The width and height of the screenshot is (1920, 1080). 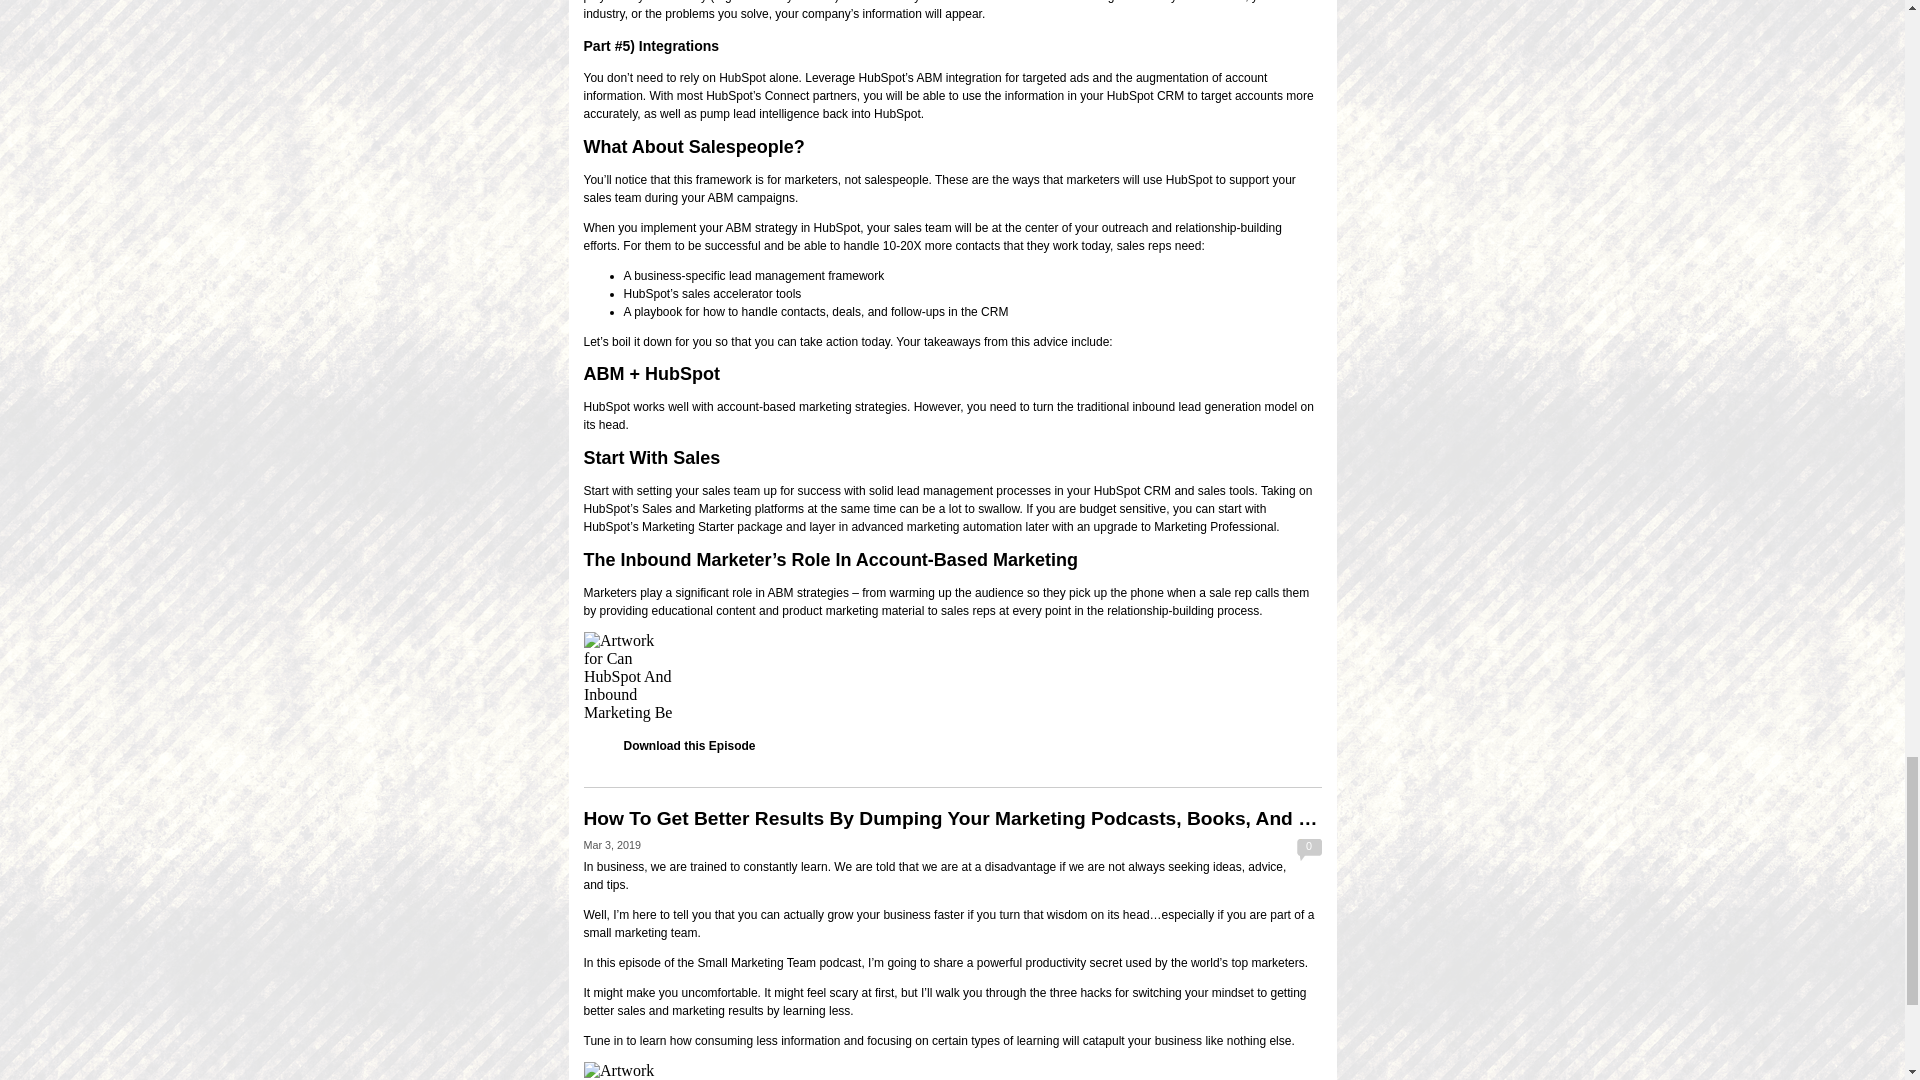 I want to click on Libsyn Player, so click(x=952, y=1070).